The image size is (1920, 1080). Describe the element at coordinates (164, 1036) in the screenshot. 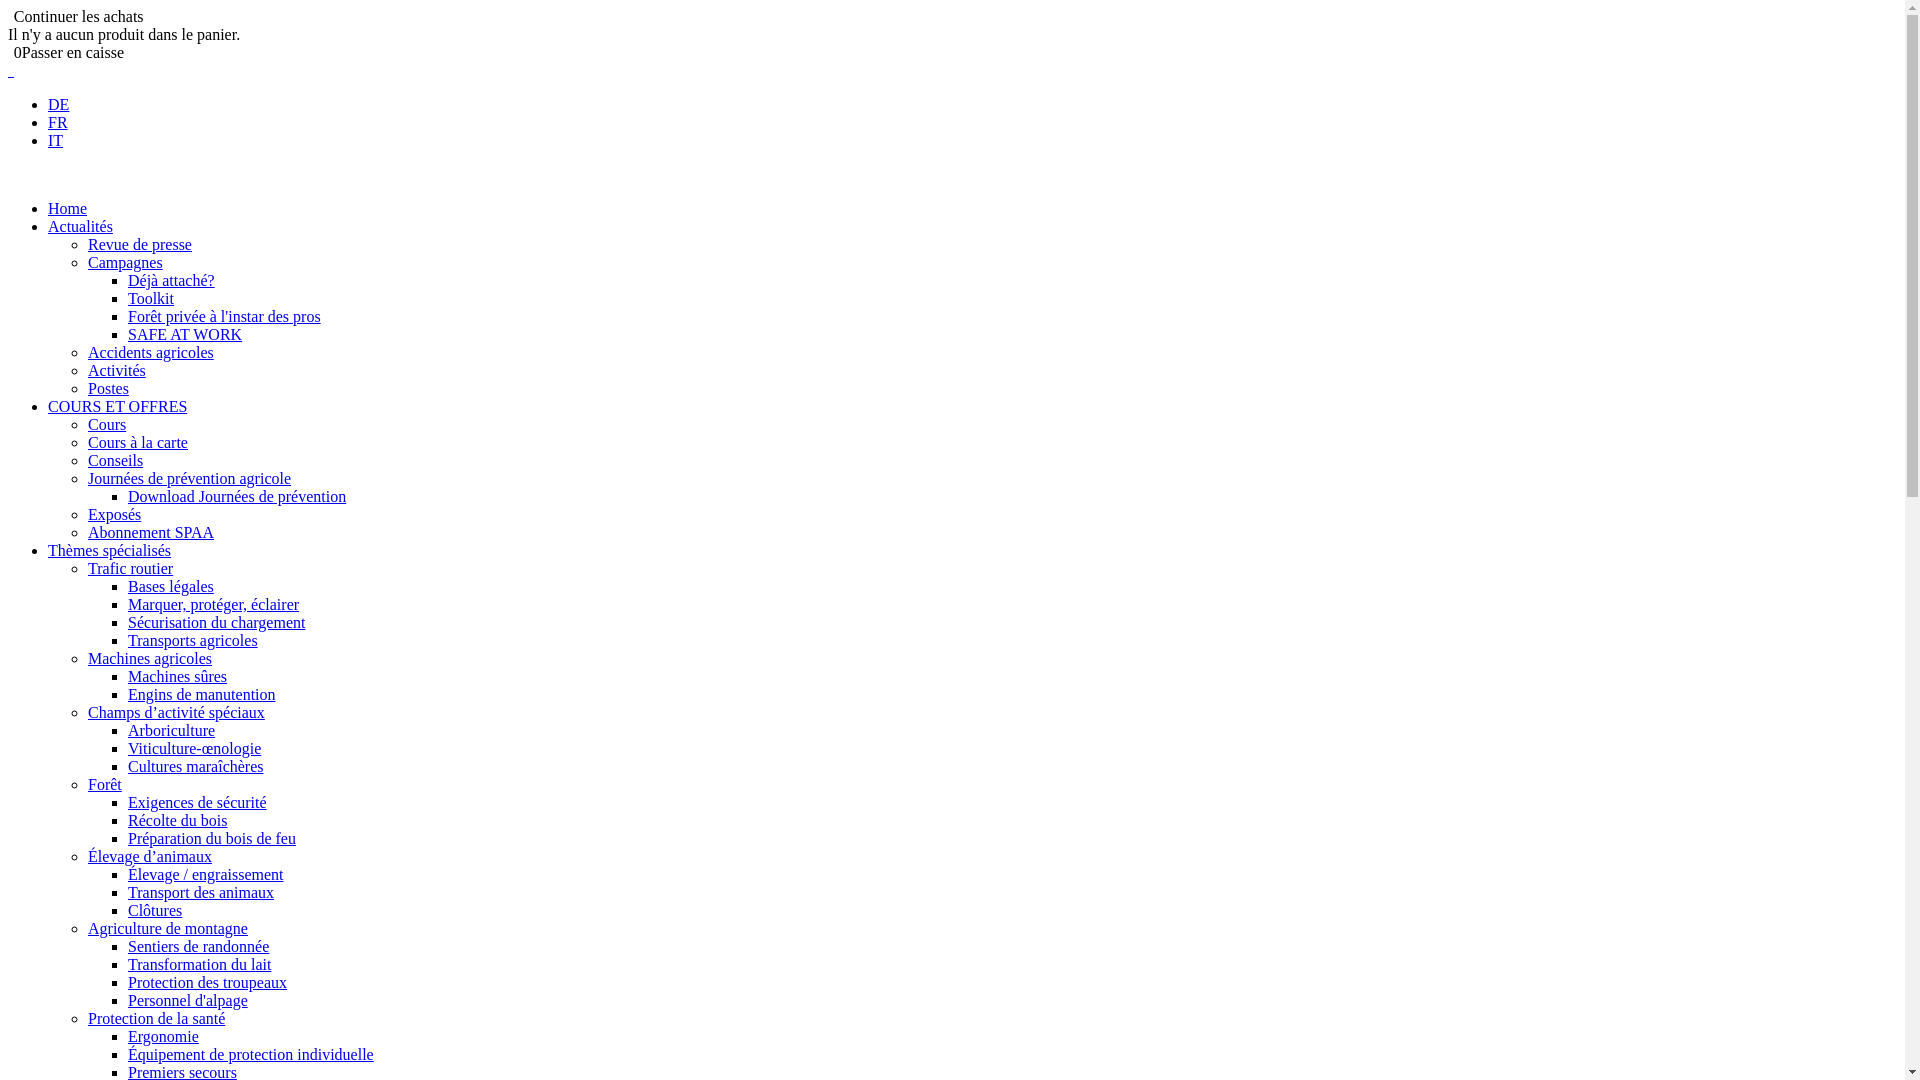

I see `Ergonomie` at that location.